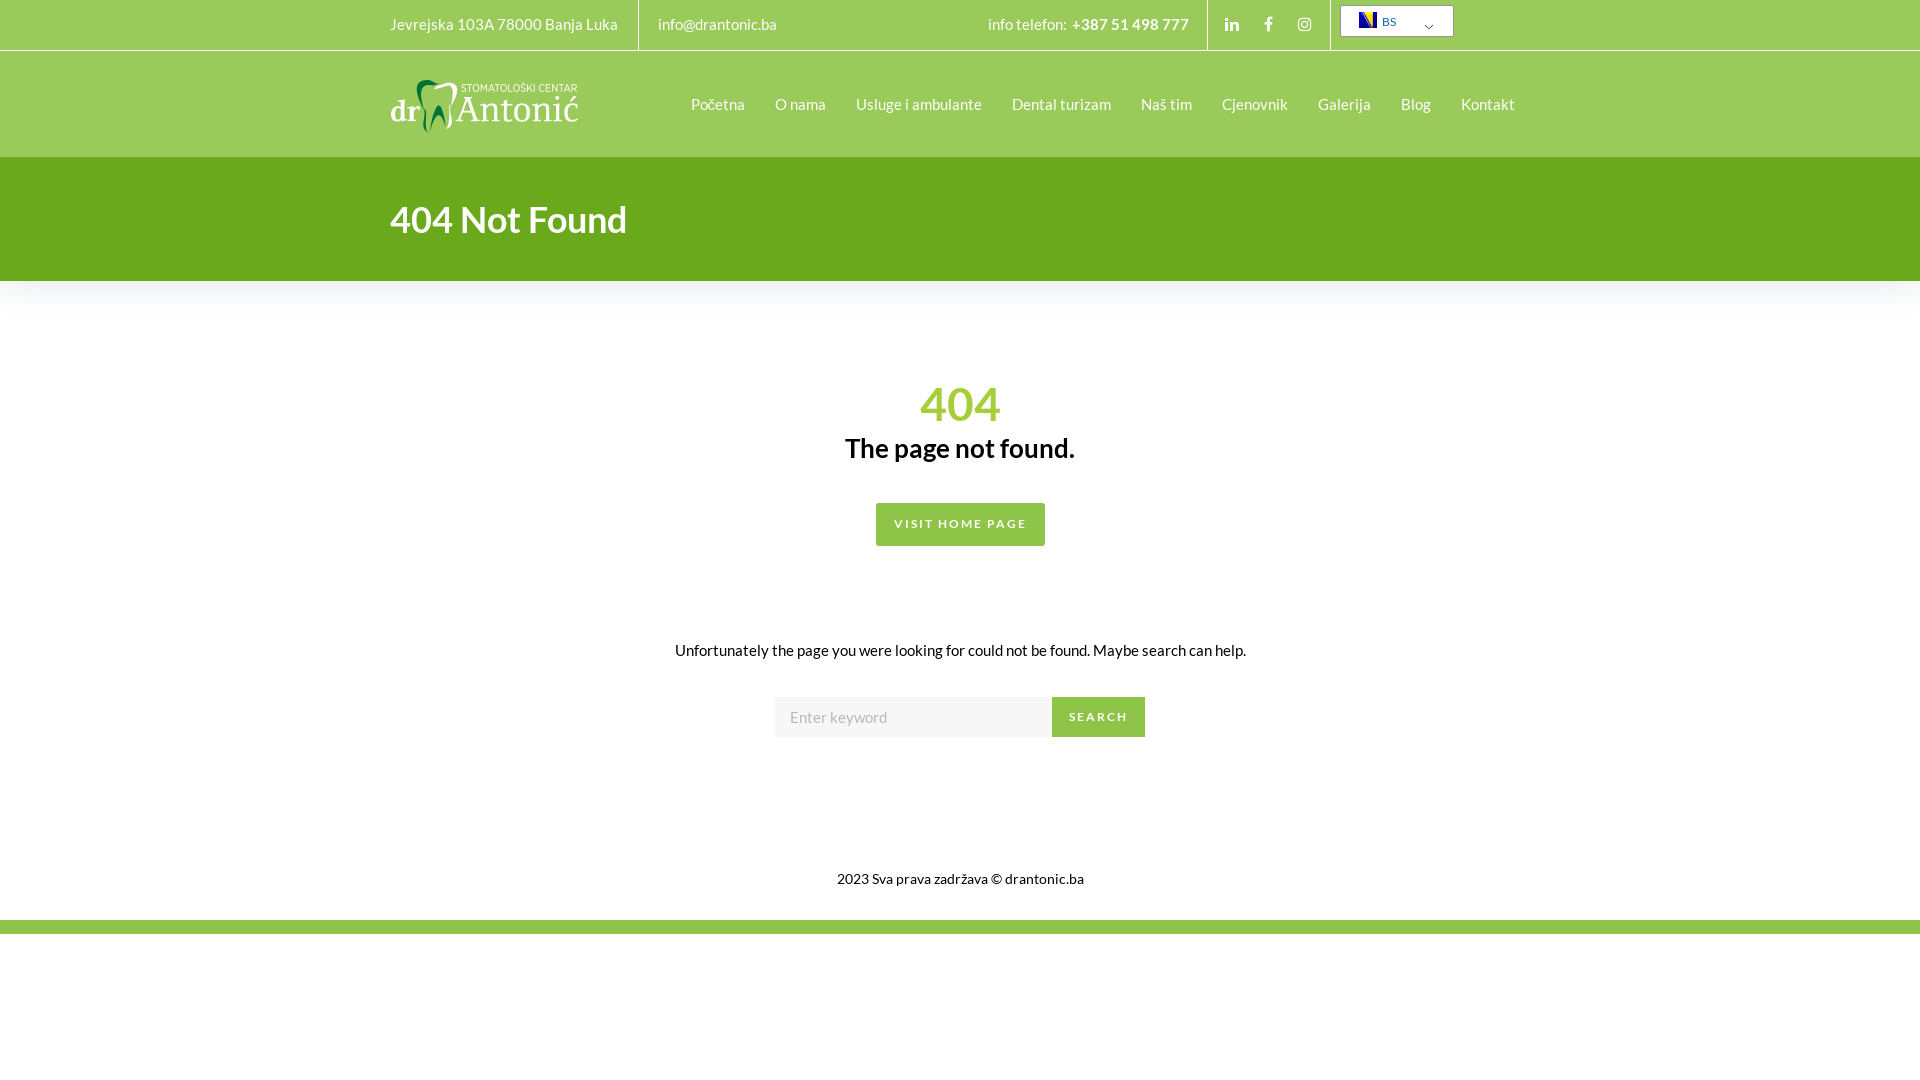  Describe the element at coordinates (1232, 24) in the screenshot. I see `Linkedin` at that location.